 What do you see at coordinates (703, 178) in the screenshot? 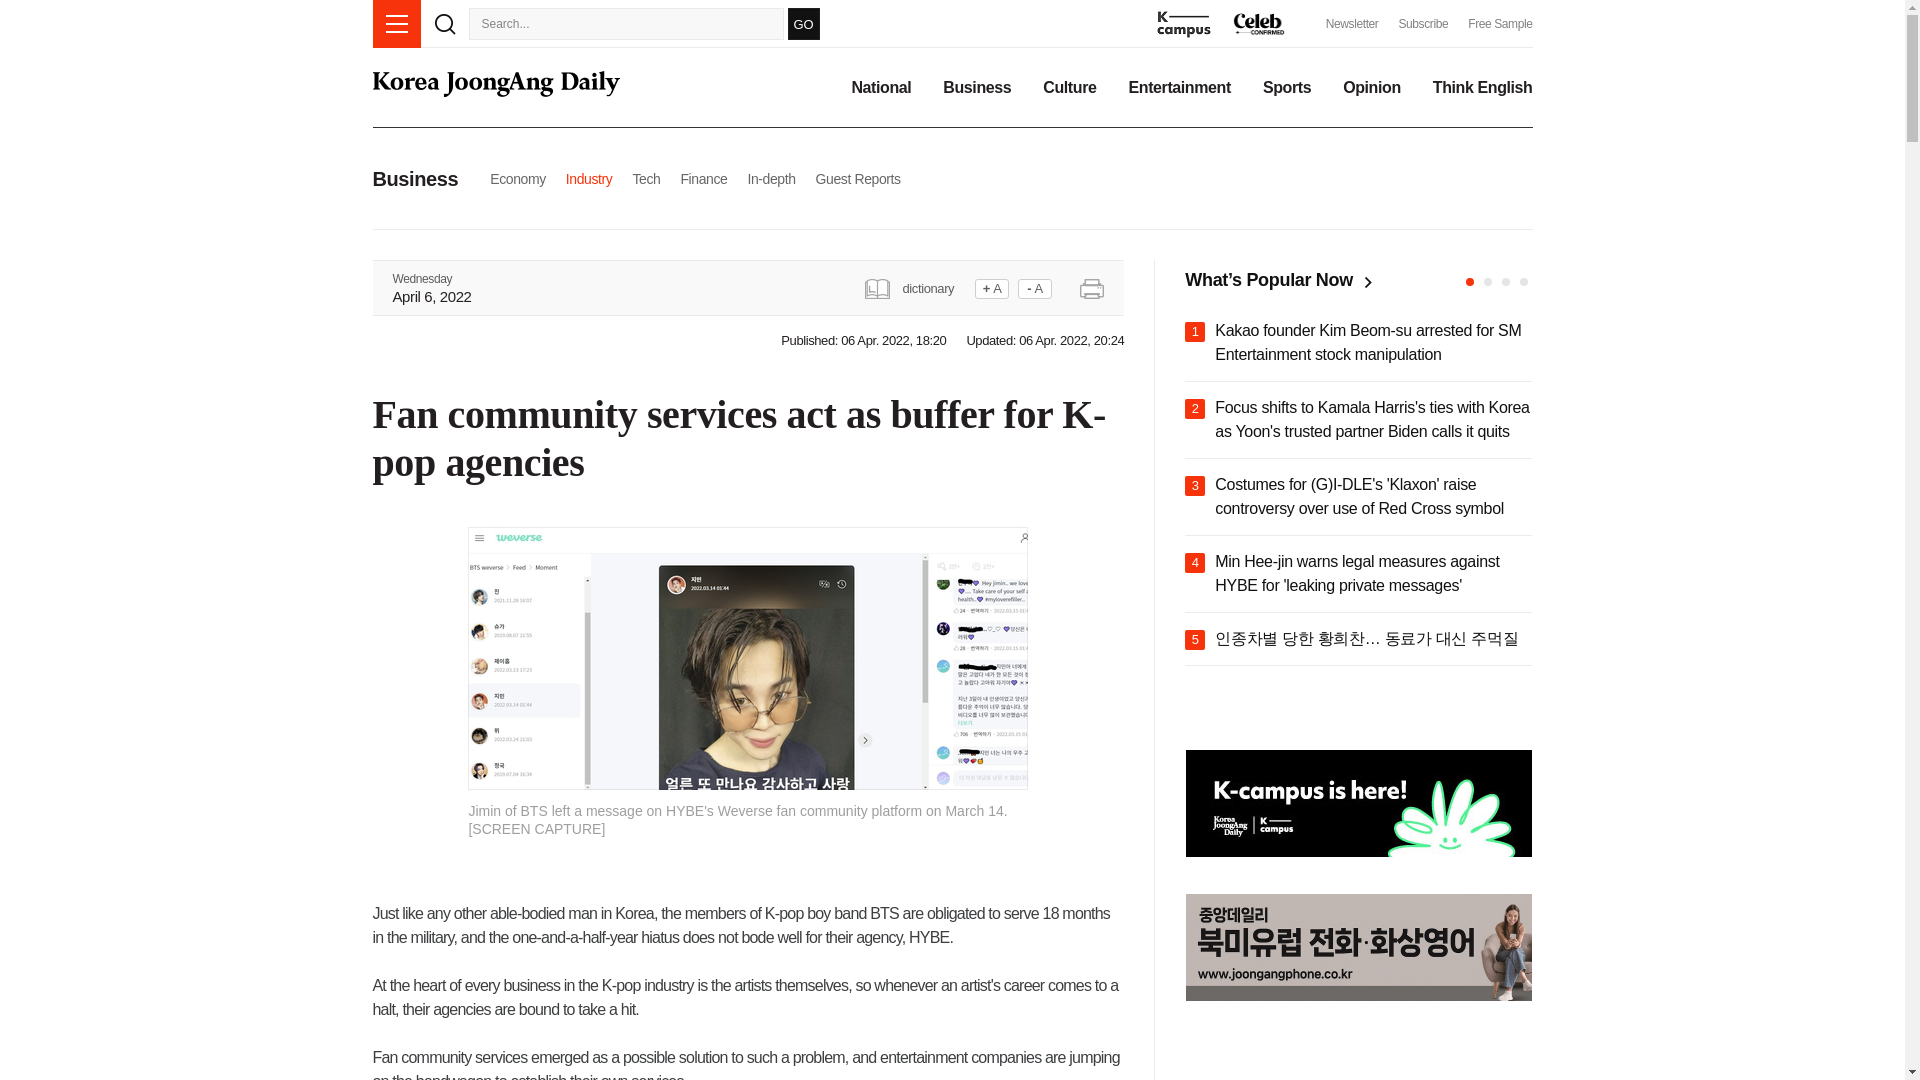
I see `Finance` at bounding box center [703, 178].